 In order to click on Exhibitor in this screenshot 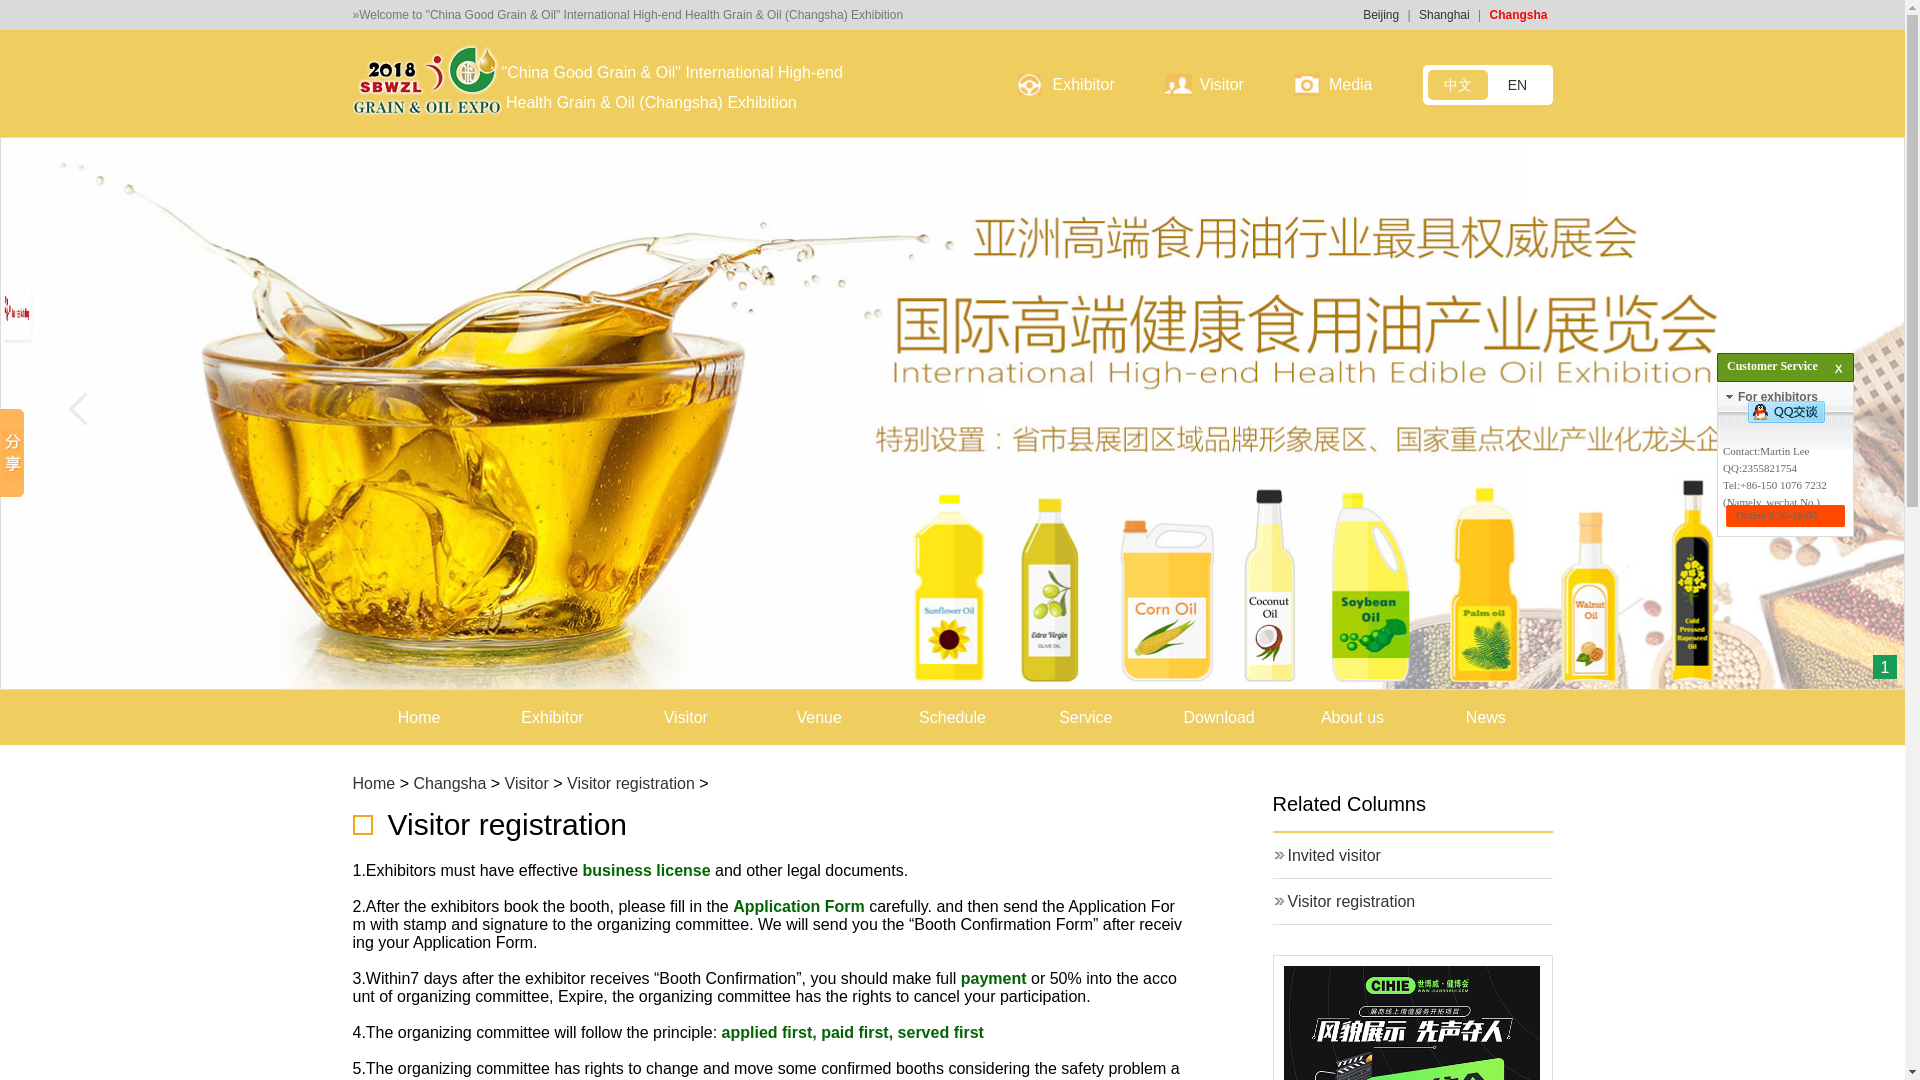, I will do `click(1082, 84)`.